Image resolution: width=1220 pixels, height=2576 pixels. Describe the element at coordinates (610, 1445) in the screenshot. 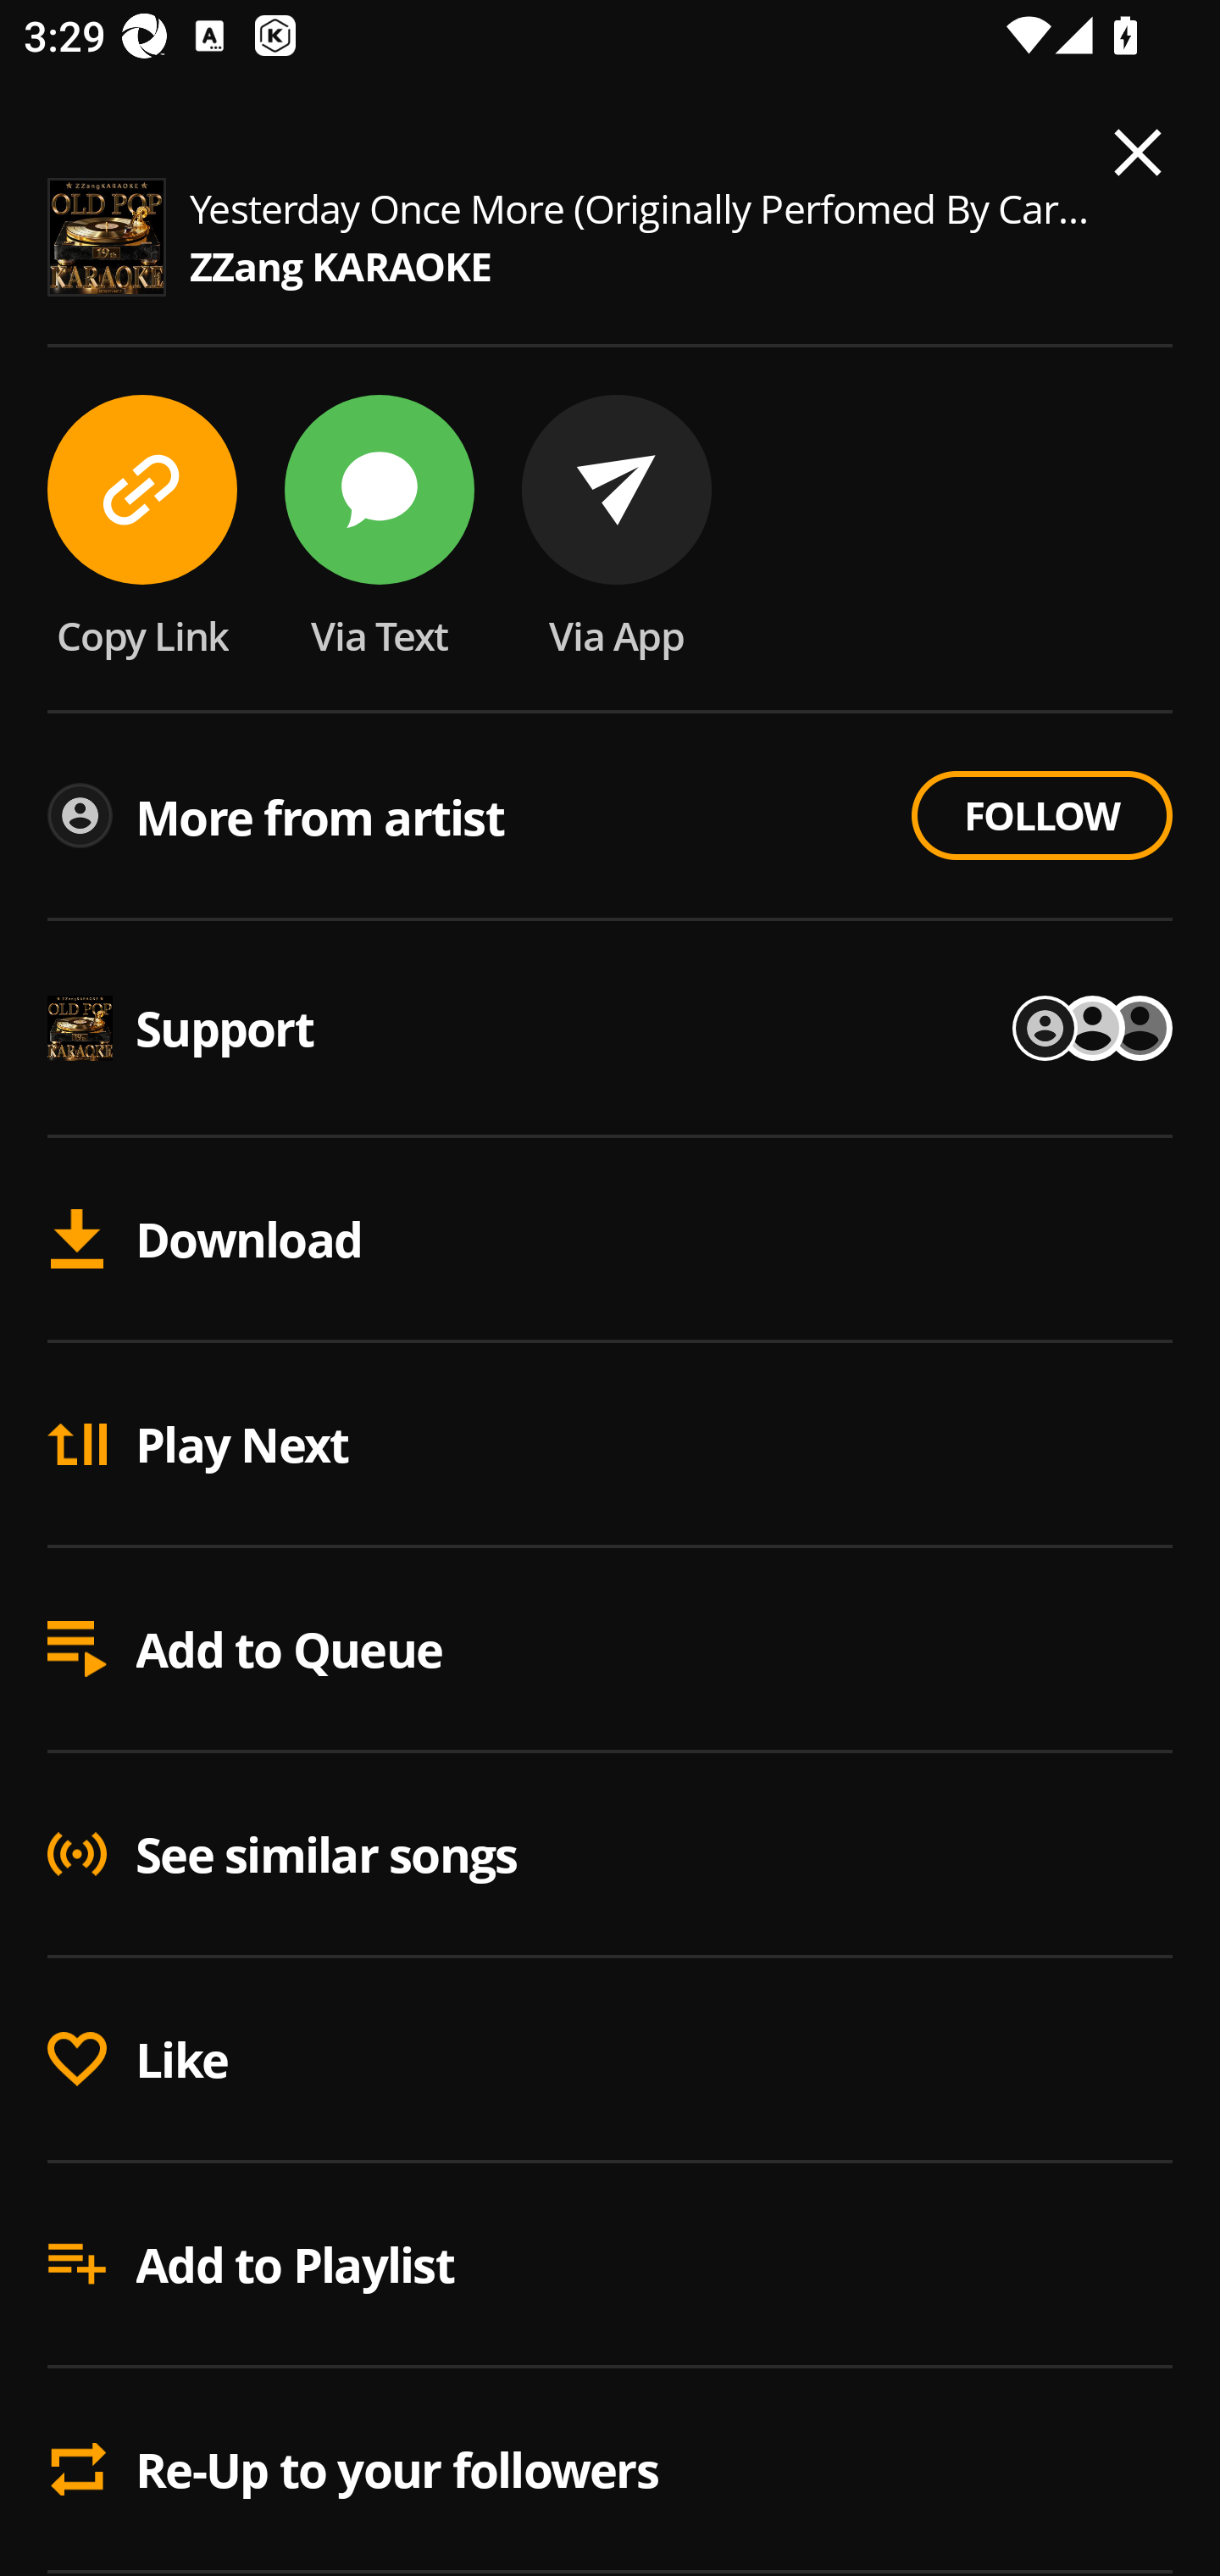

I see `Play Next` at that location.